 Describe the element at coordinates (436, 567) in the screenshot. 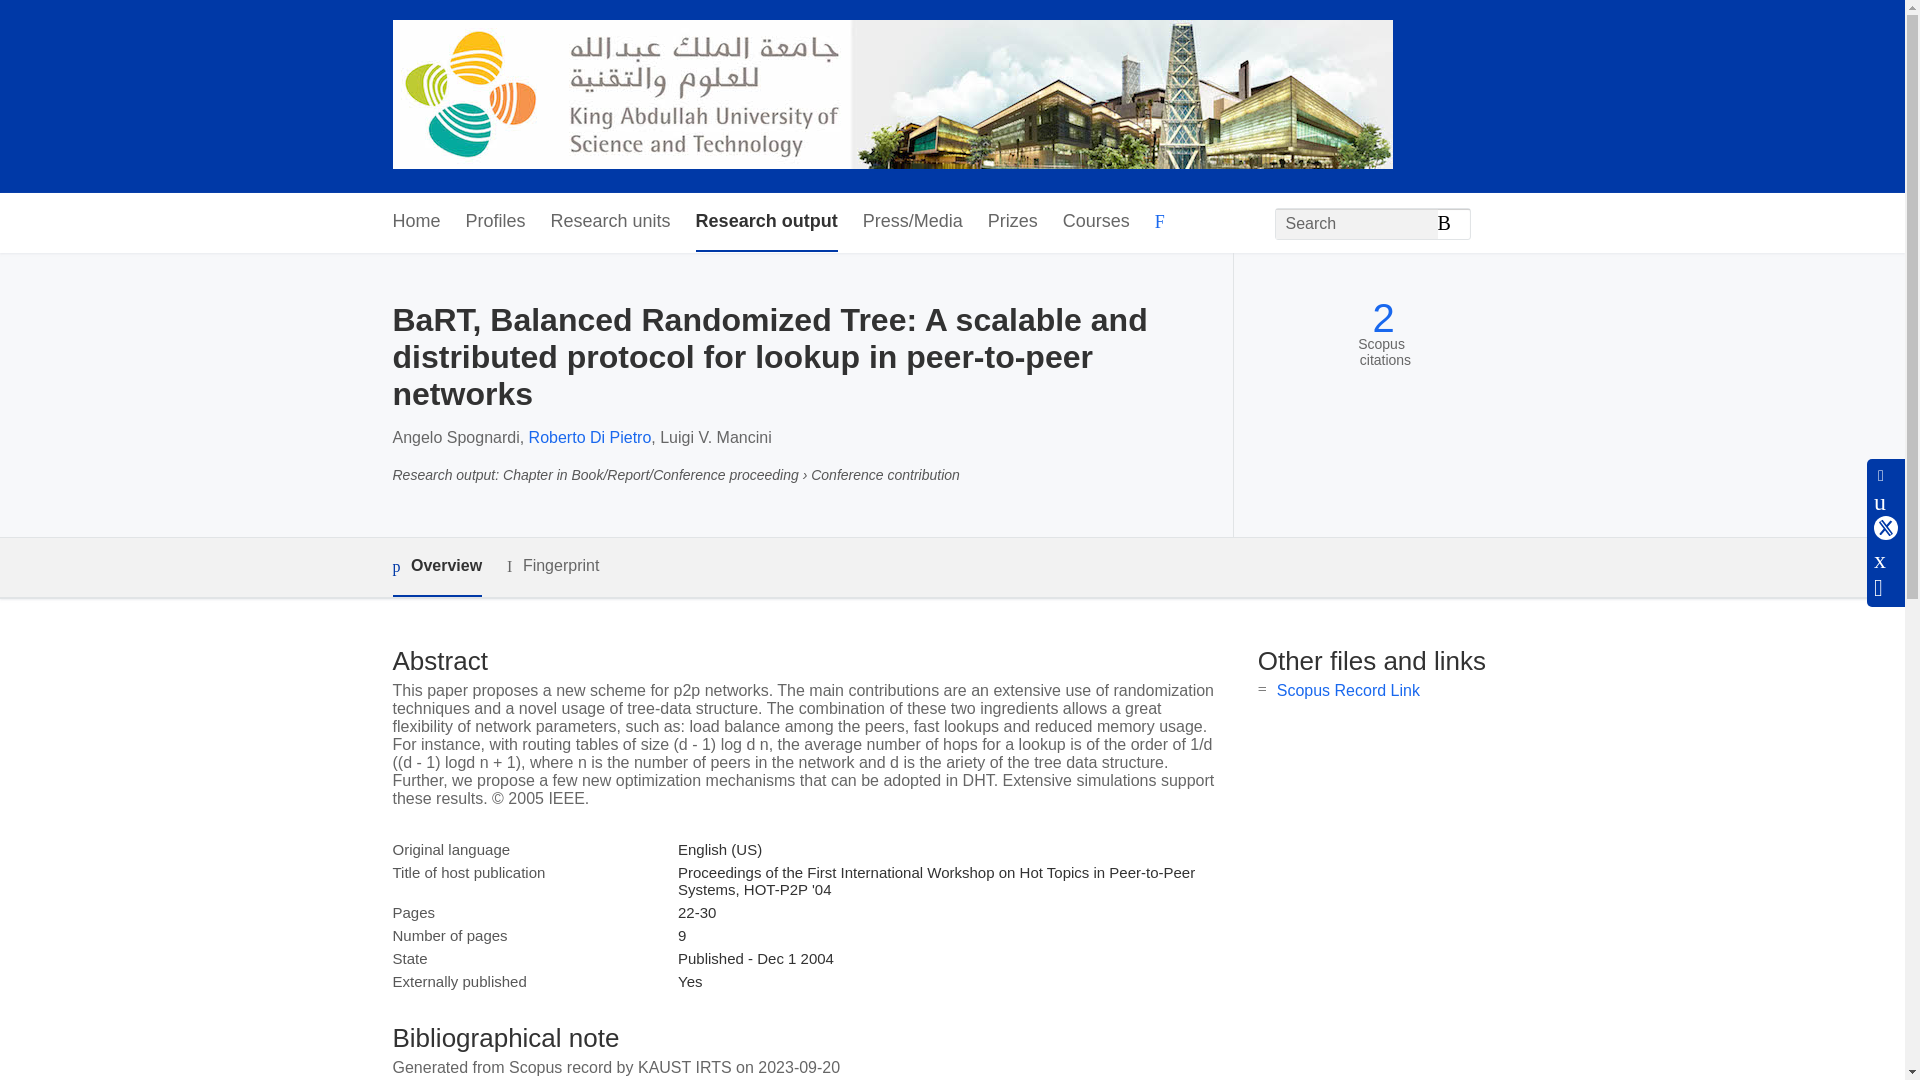

I see `Overview` at that location.